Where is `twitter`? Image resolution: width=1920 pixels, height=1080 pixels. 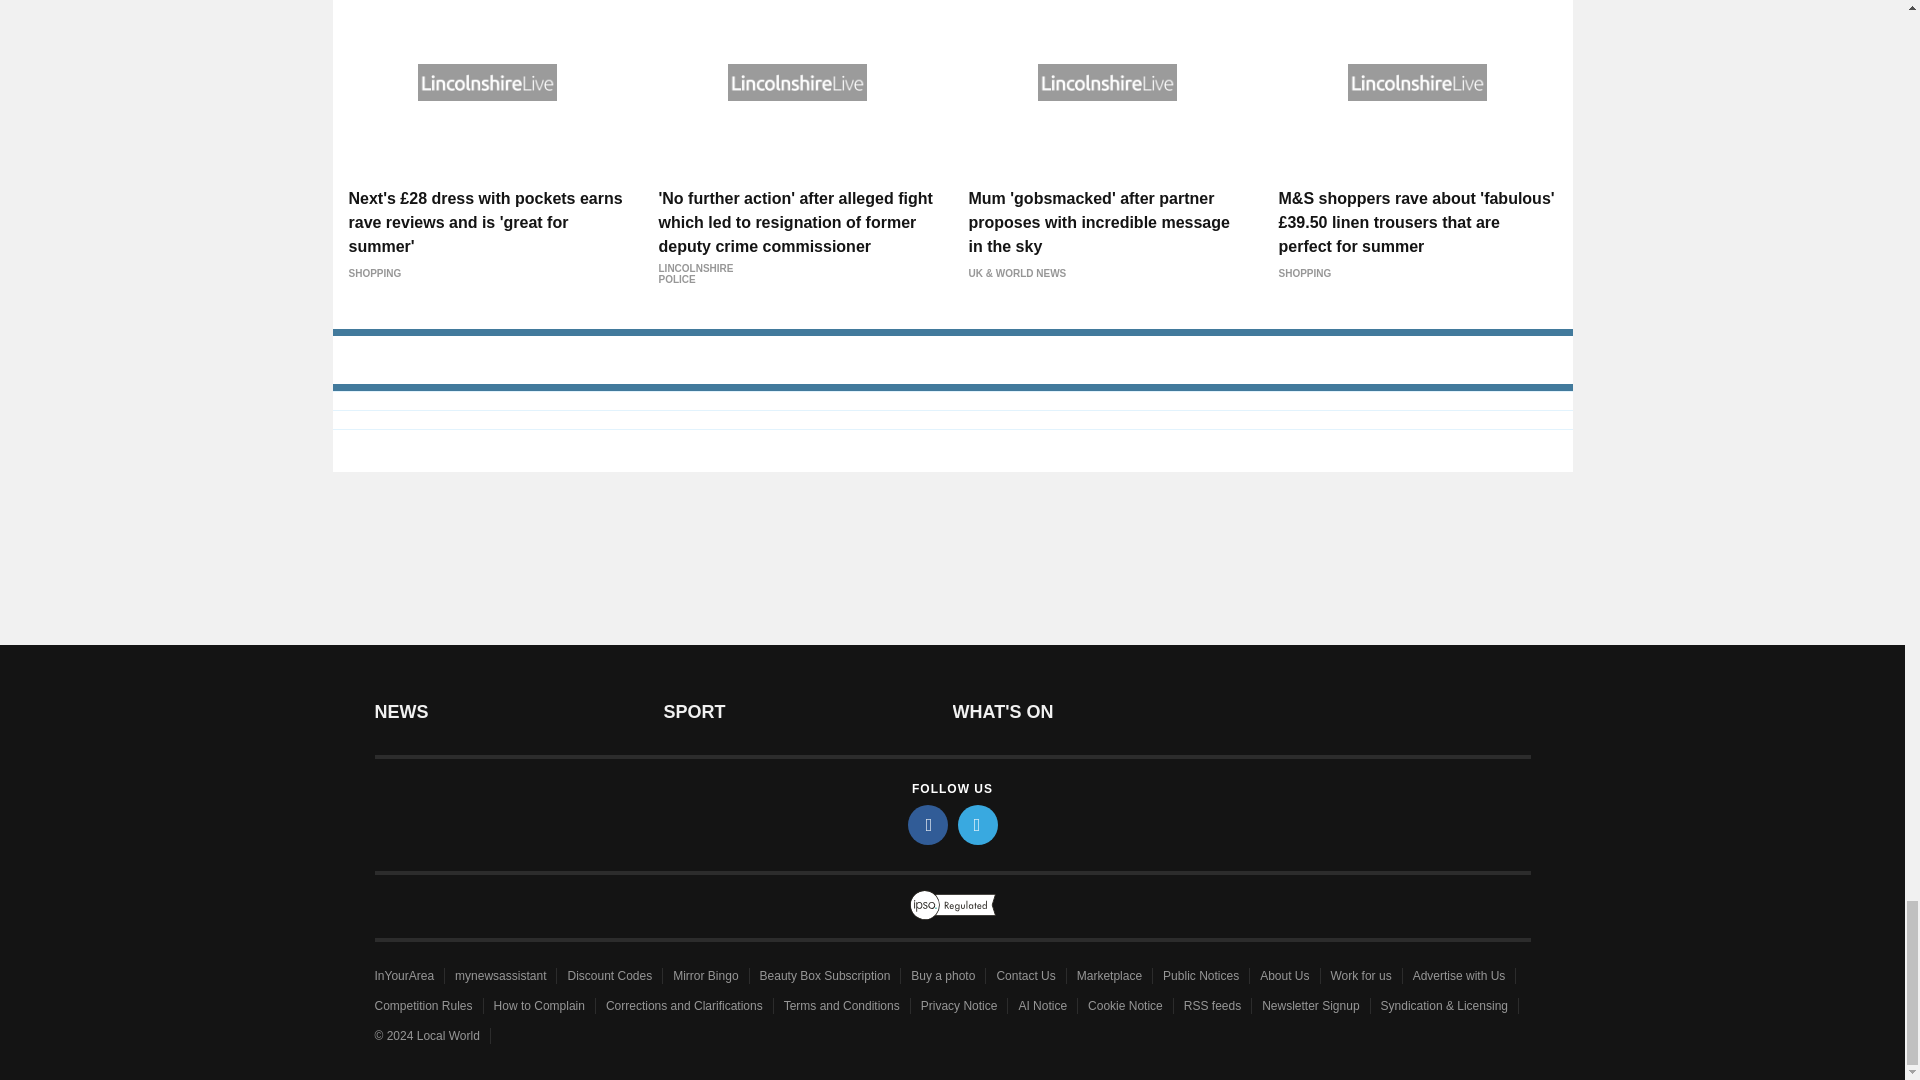
twitter is located at coordinates (978, 824).